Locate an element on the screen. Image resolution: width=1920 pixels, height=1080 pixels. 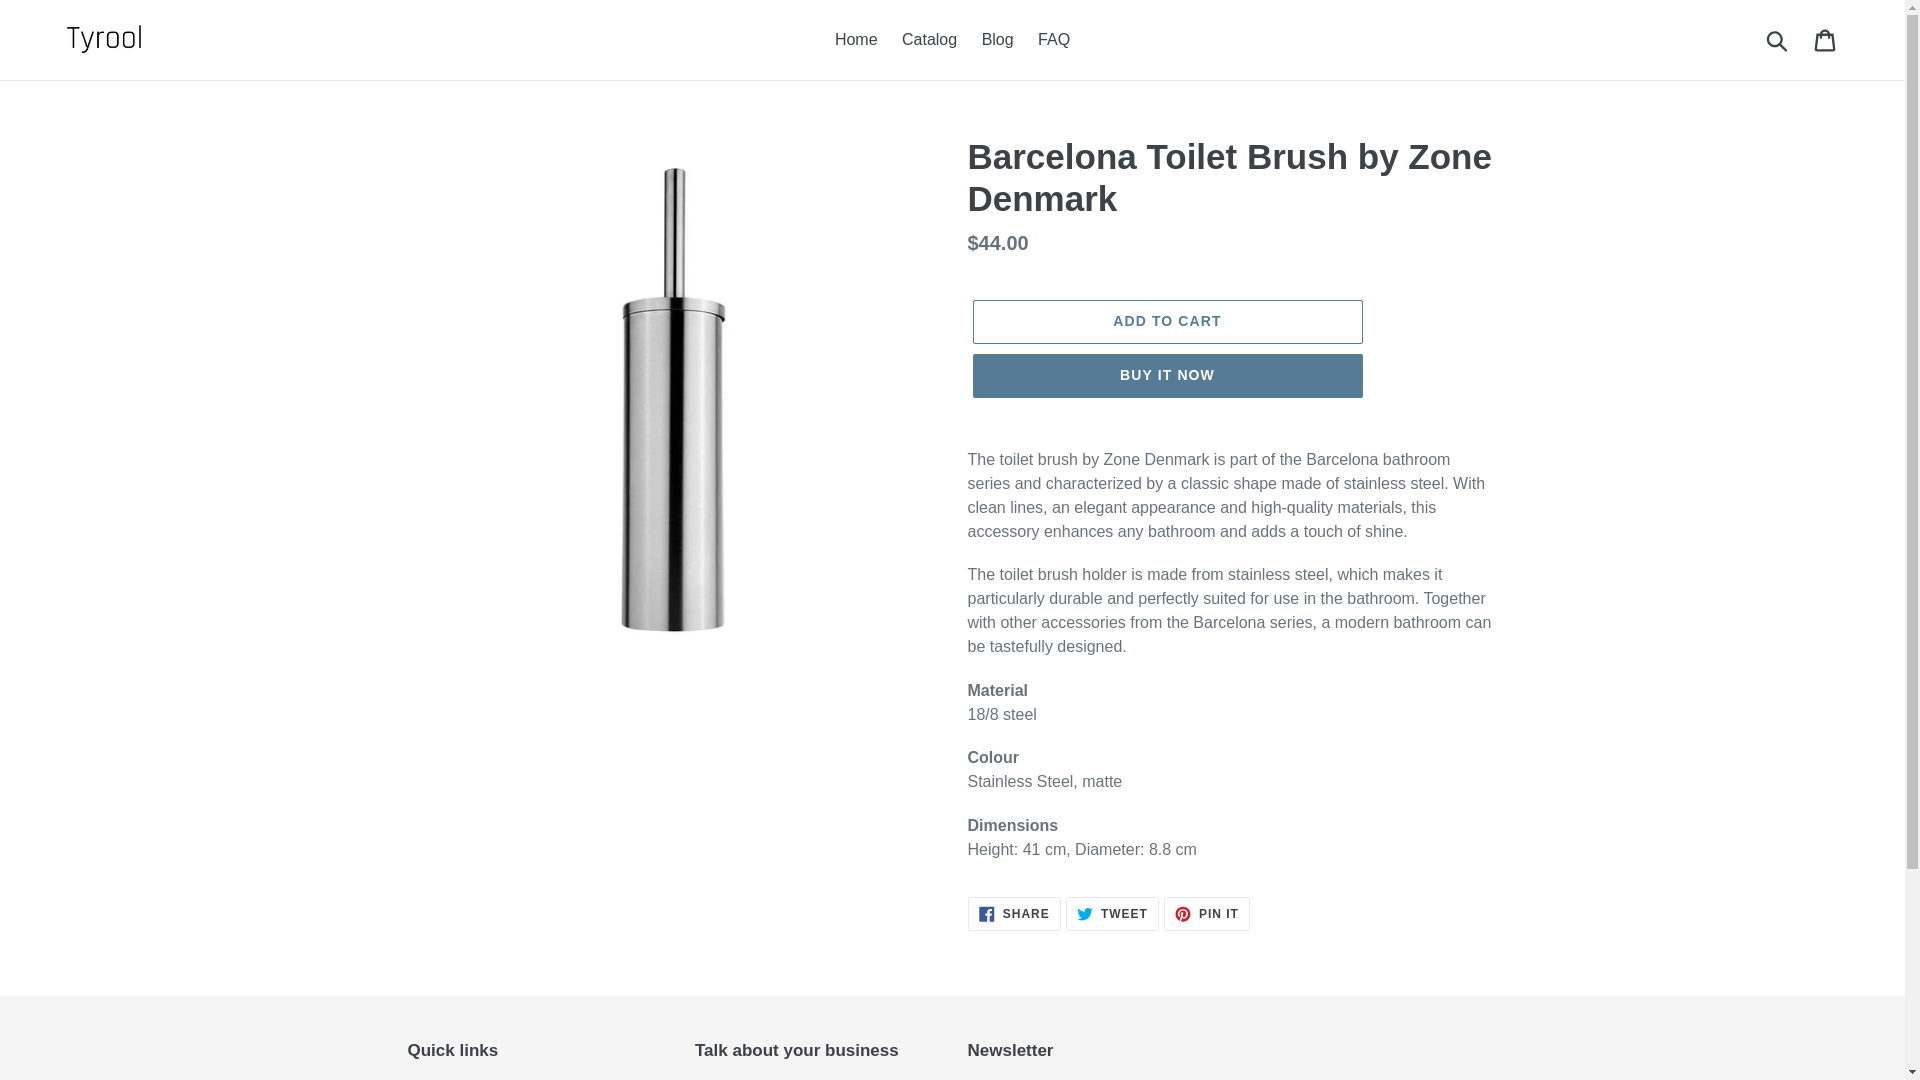
BUY IT NOW is located at coordinates (930, 40).